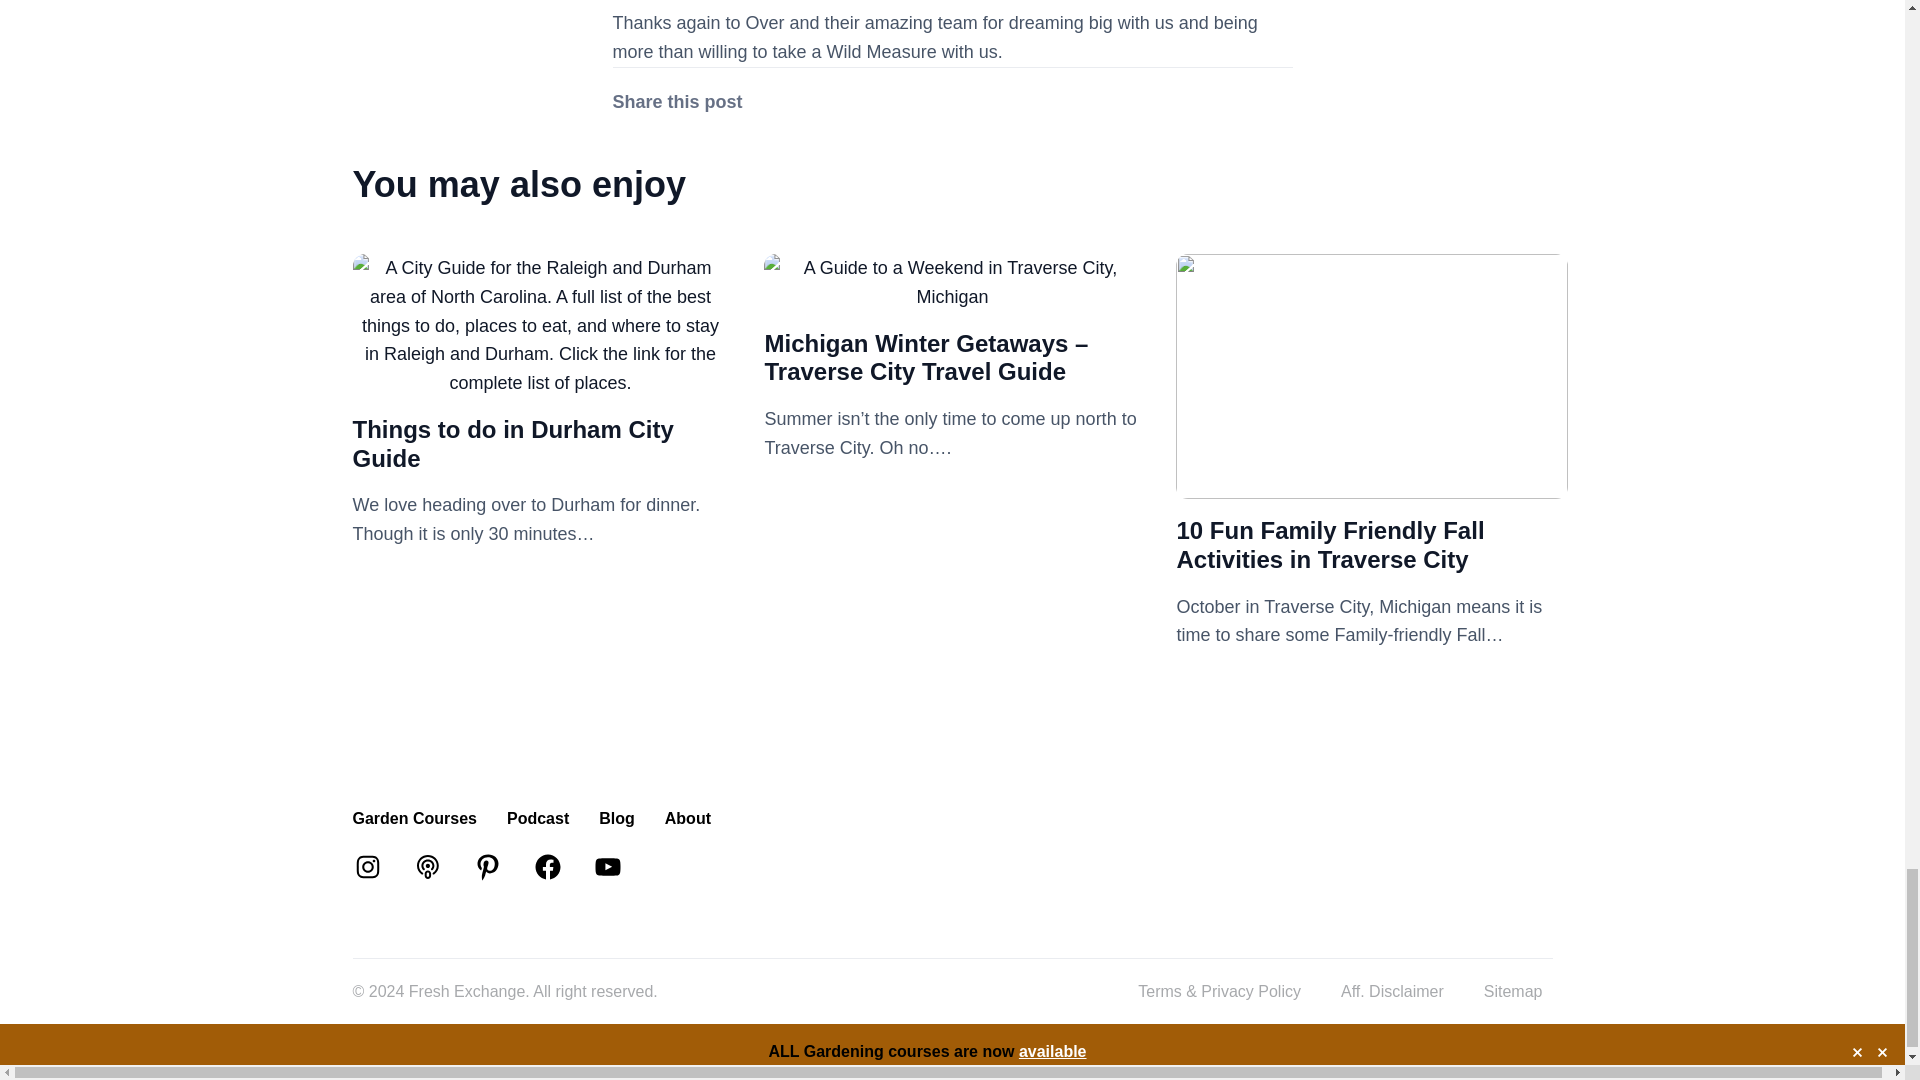 This screenshot has width=1920, height=1080. Describe the element at coordinates (537, 818) in the screenshot. I see `Podcast` at that location.